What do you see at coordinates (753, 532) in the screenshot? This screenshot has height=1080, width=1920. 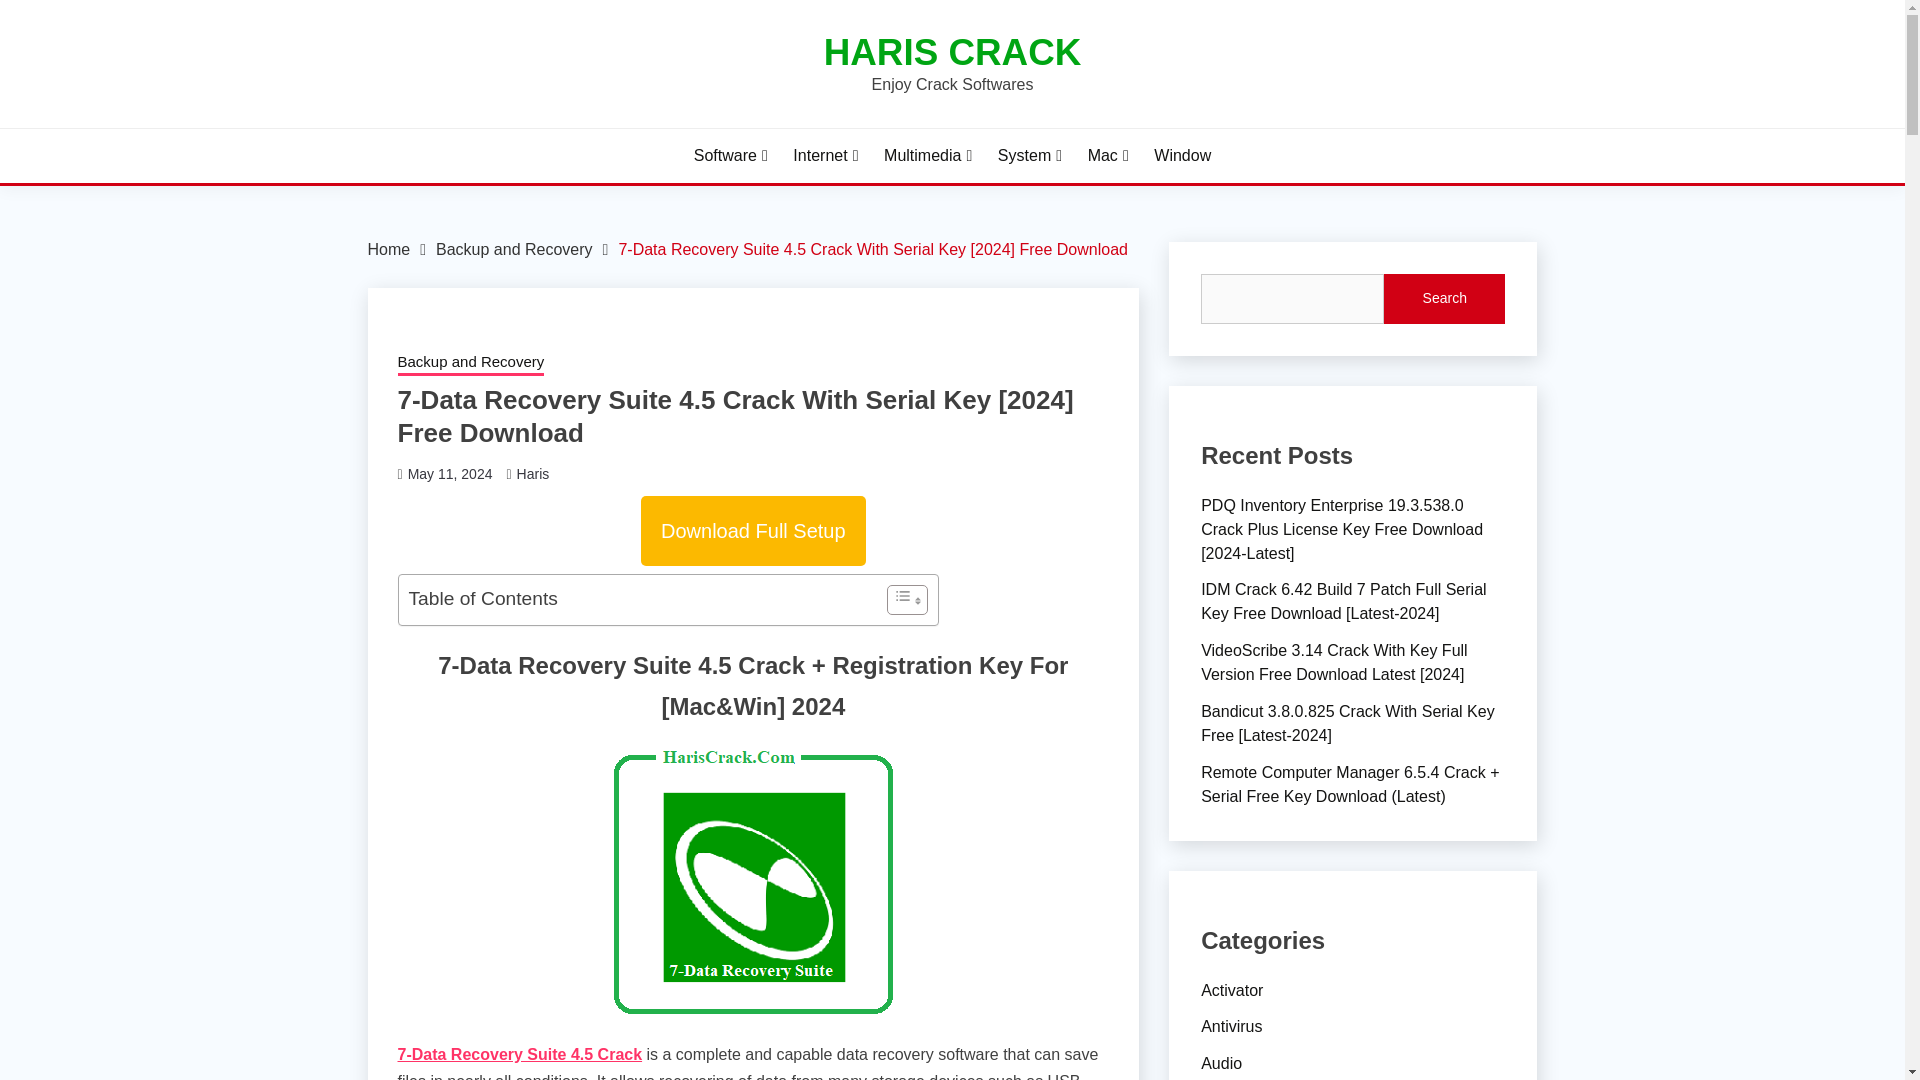 I see `Download Full Setup` at bounding box center [753, 532].